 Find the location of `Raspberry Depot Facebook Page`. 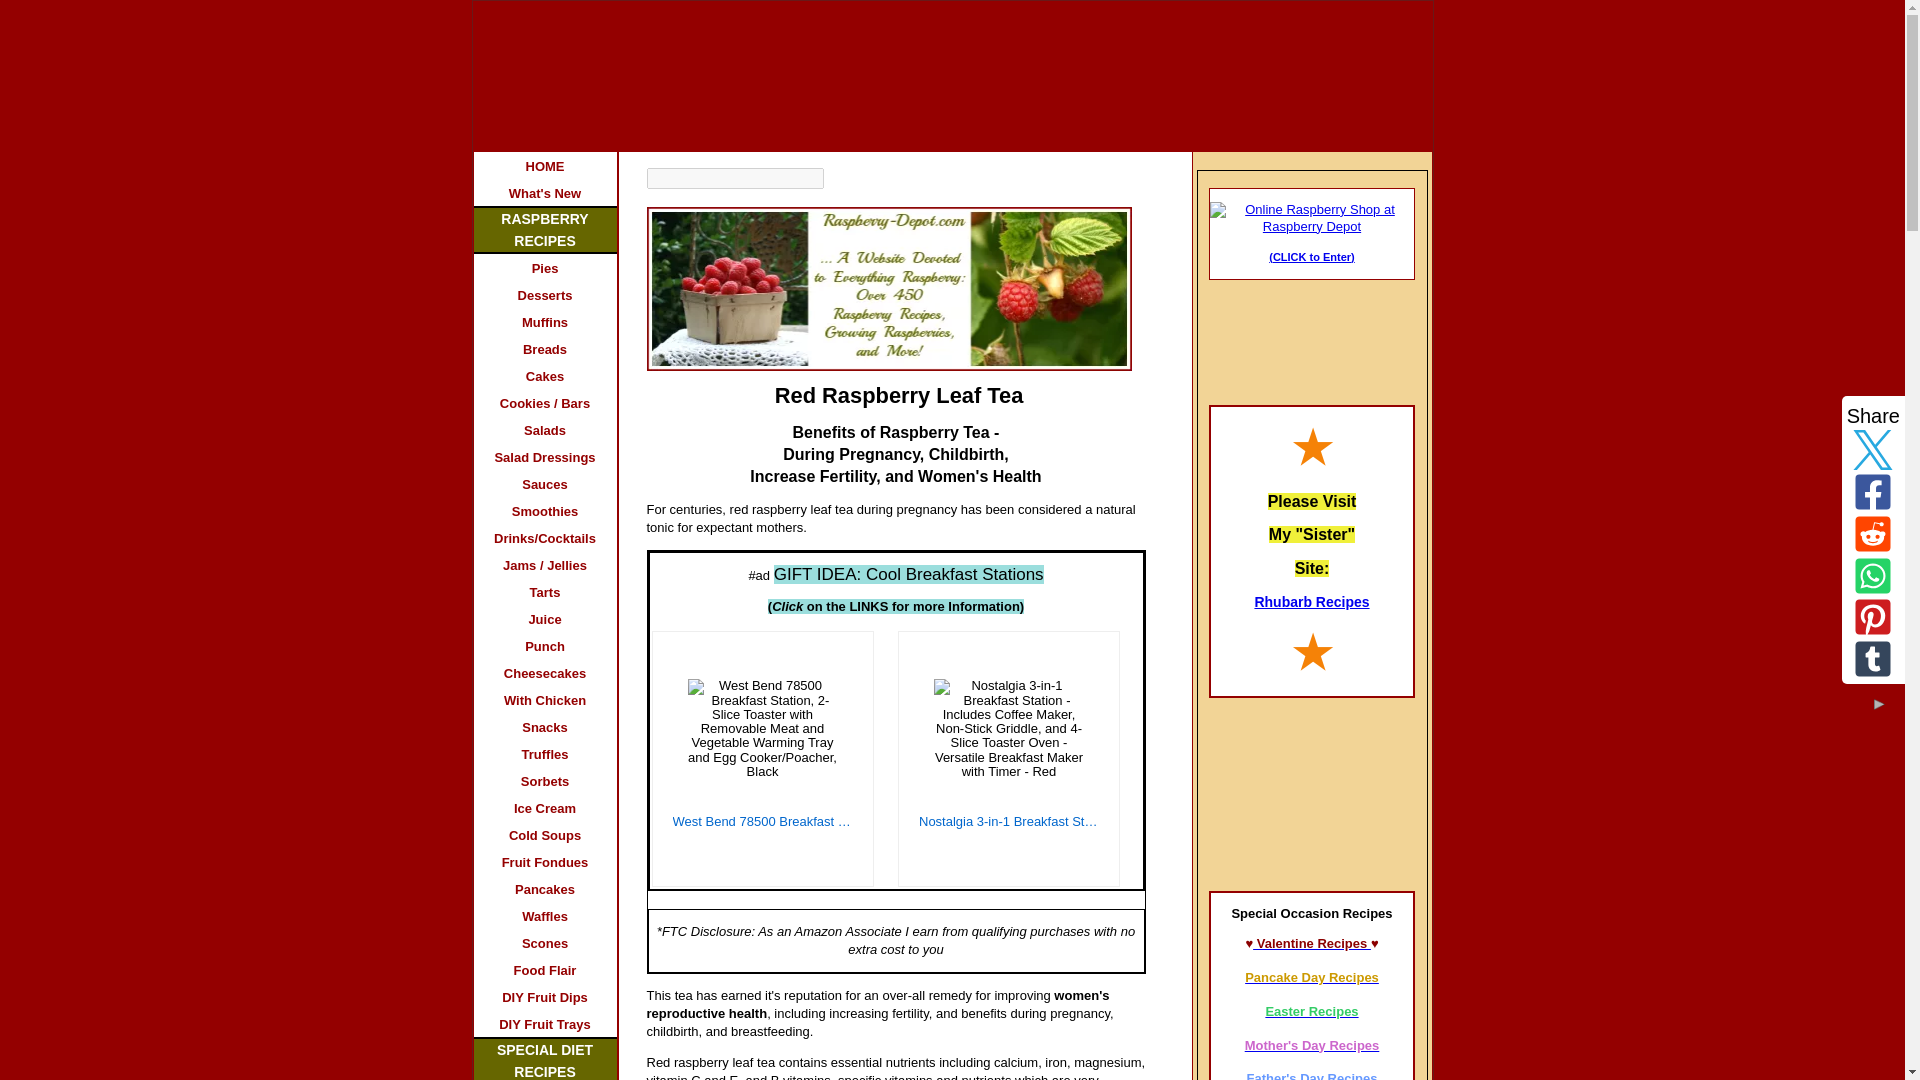

Raspberry Depot Facebook Page is located at coordinates (1312, 330).